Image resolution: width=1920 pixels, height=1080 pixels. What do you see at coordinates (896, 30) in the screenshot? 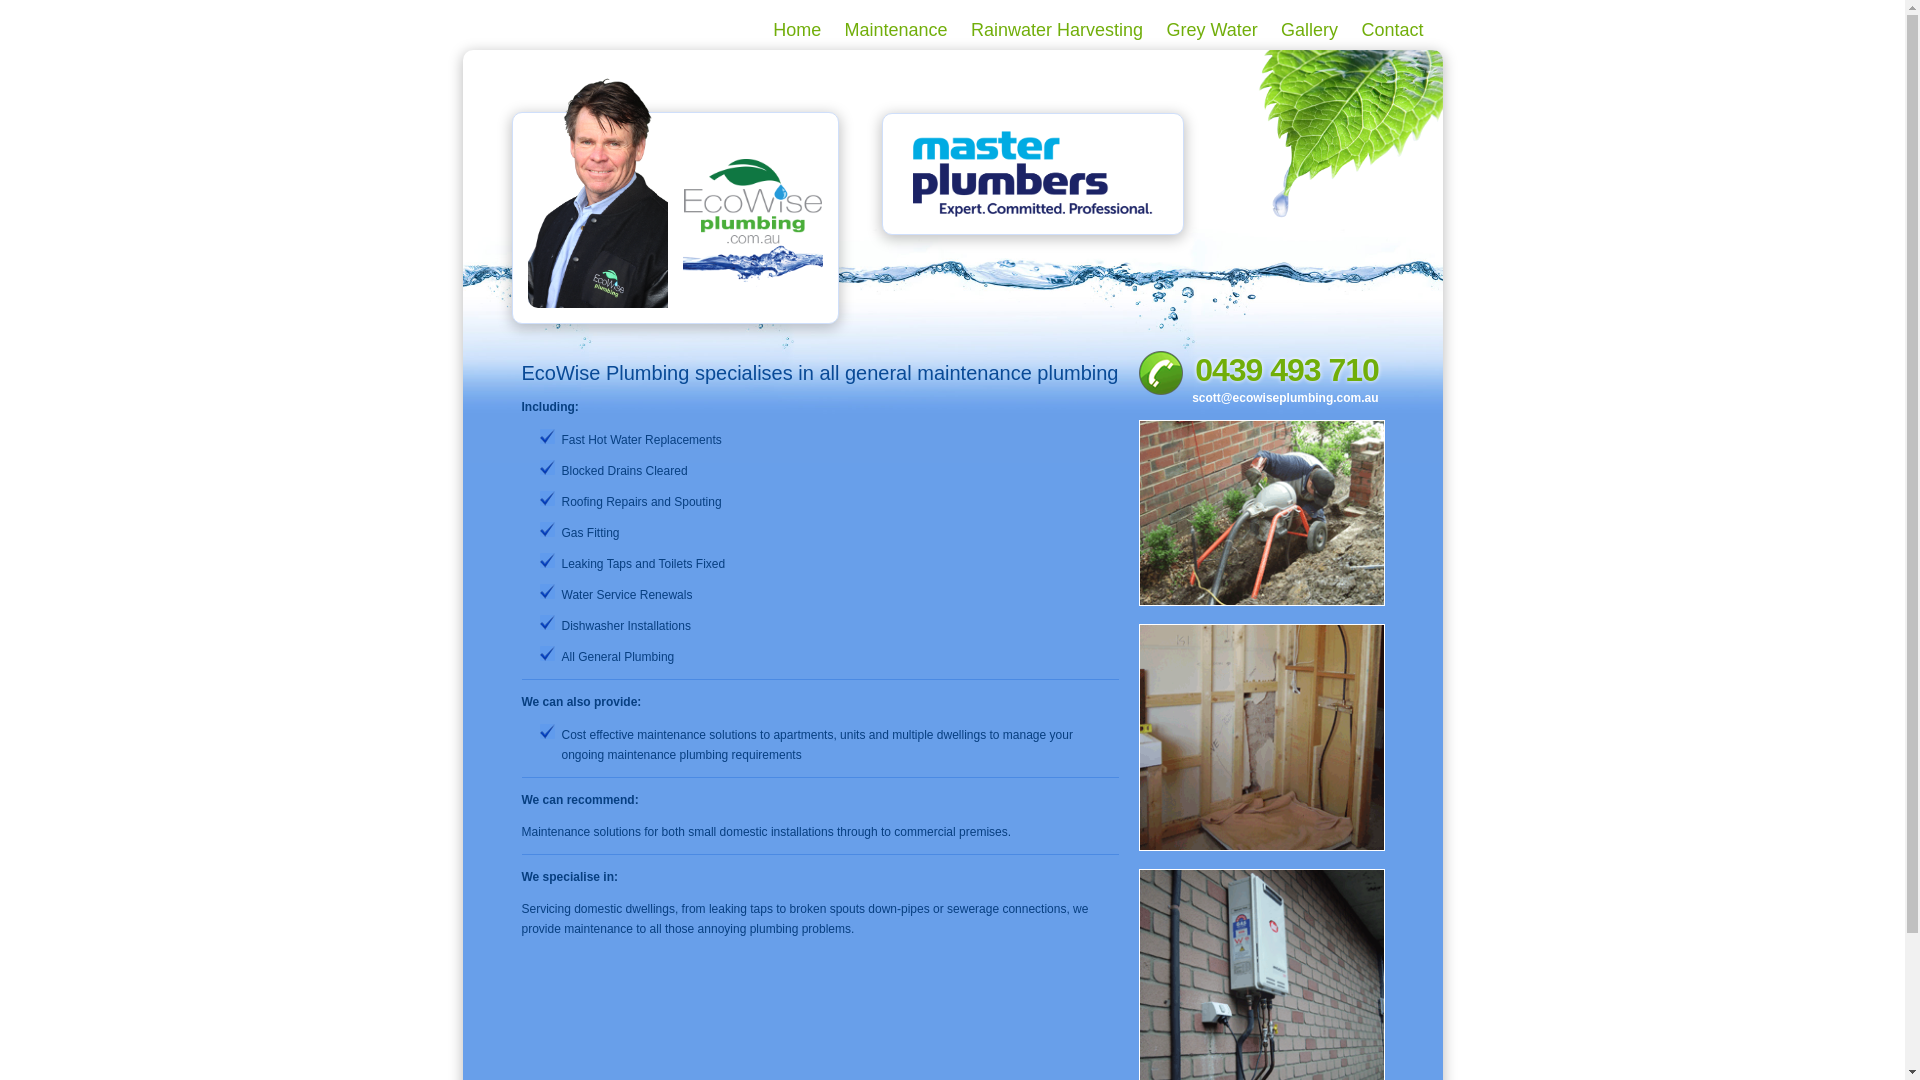
I see `Maintenance` at bounding box center [896, 30].